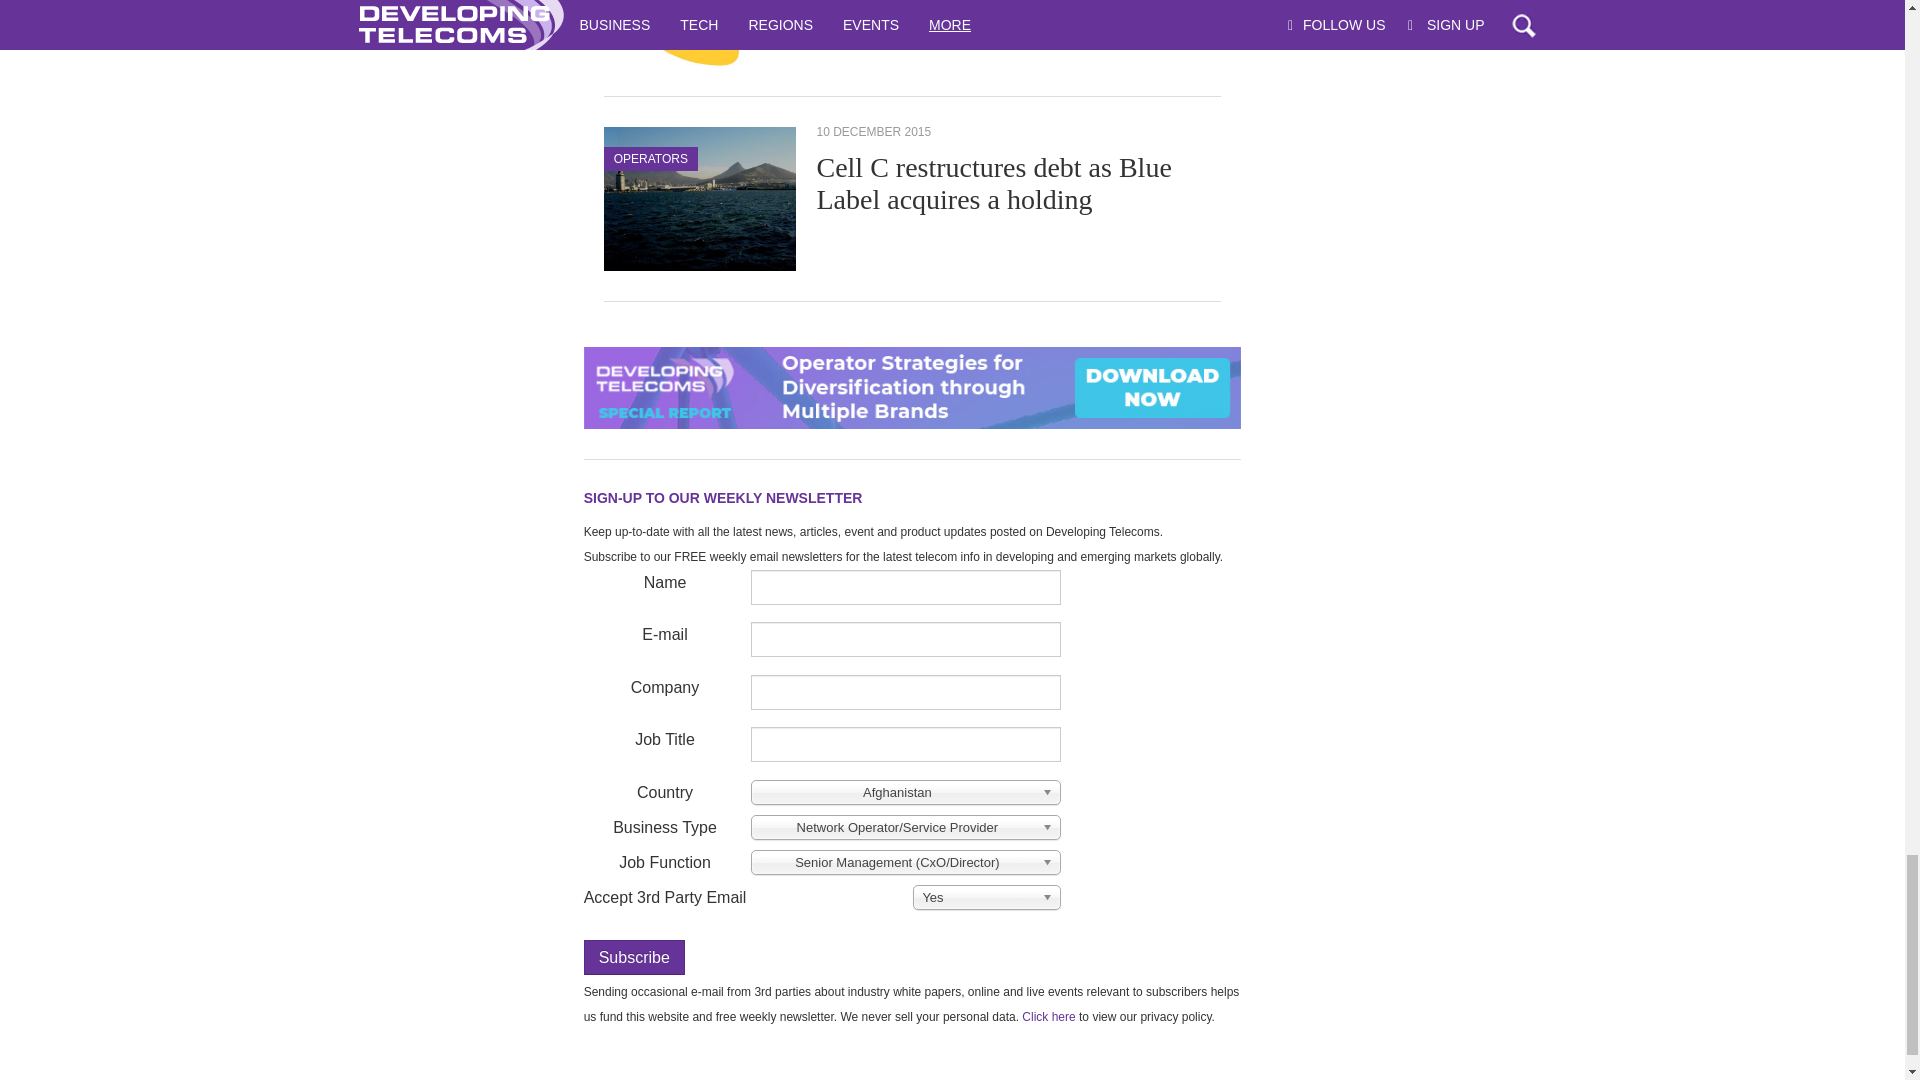 Image resolution: width=1920 pixels, height=1080 pixels. What do you see at coordinates (634, 957) in the screenshot?
I see `Subscribe` at bounding box center [634, 957].